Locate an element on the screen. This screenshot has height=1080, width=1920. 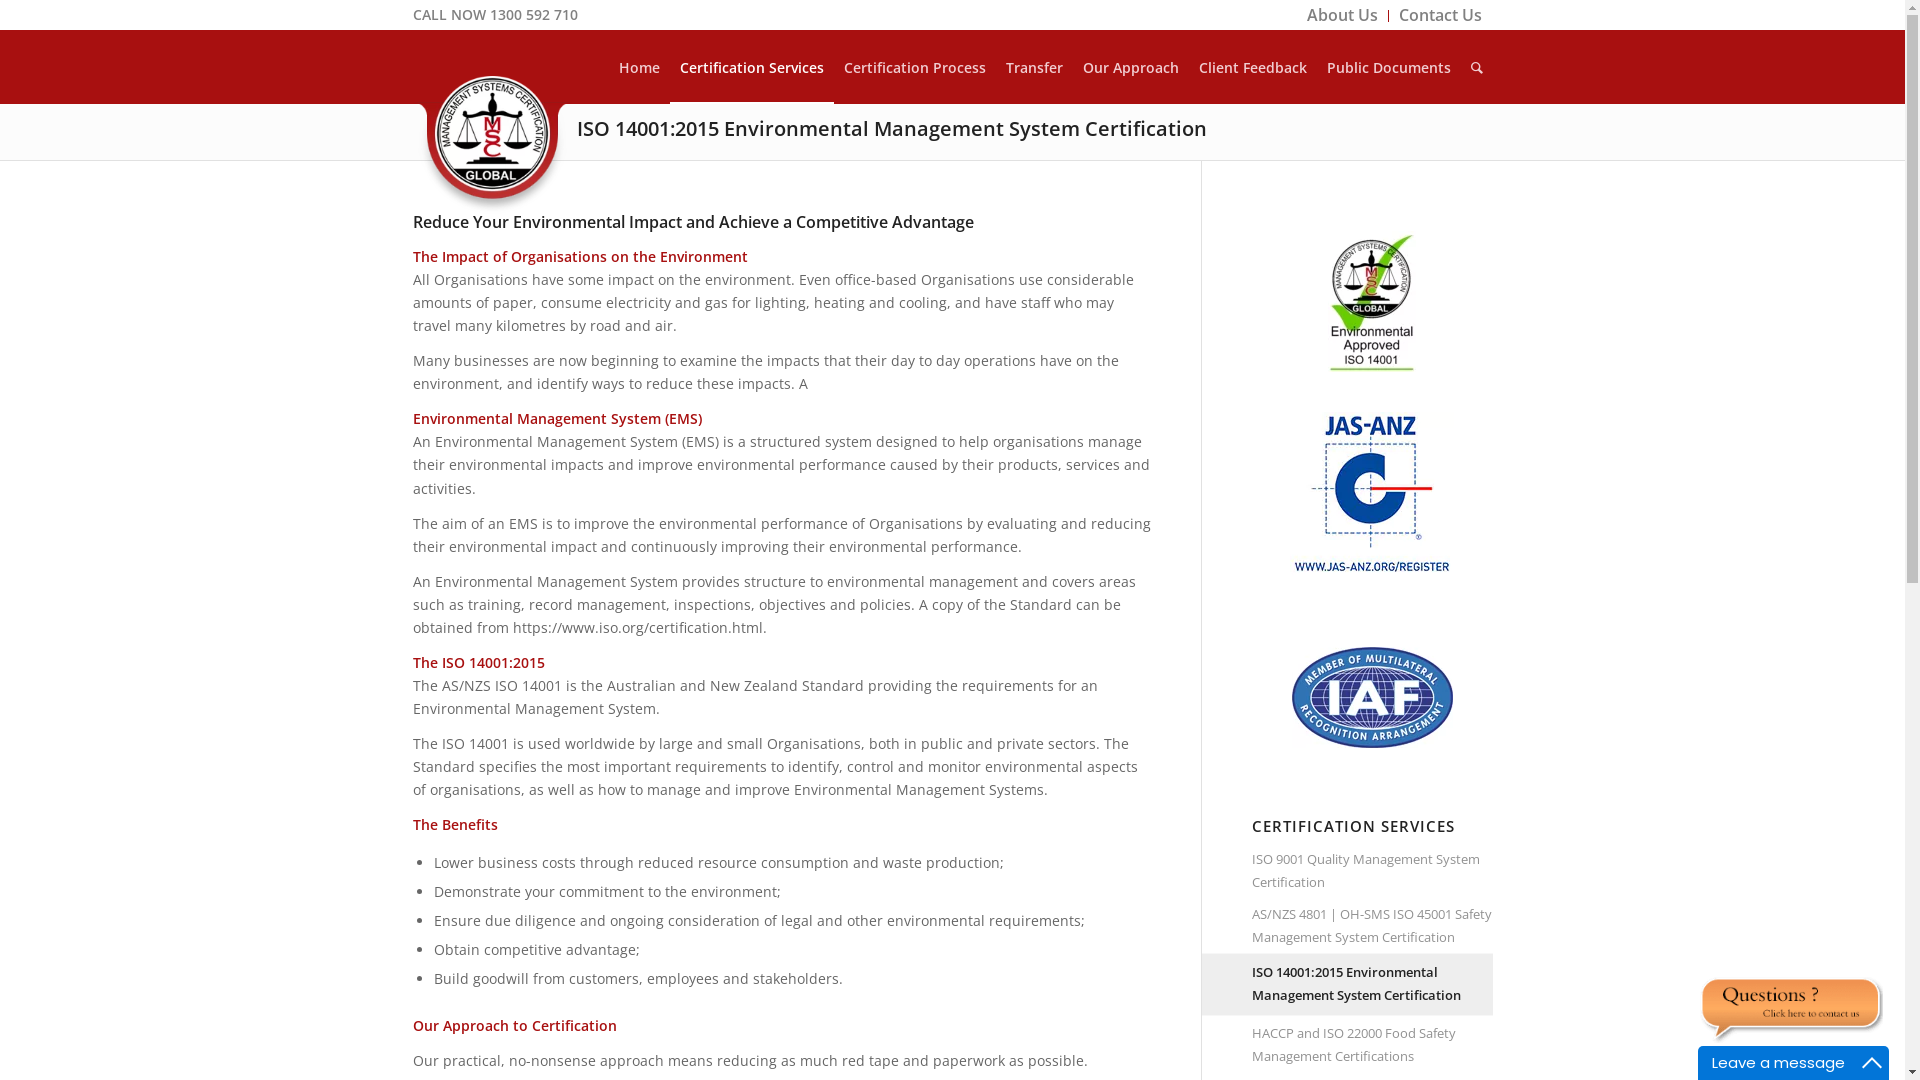
Transfer is located at coordinates (1034, 67).